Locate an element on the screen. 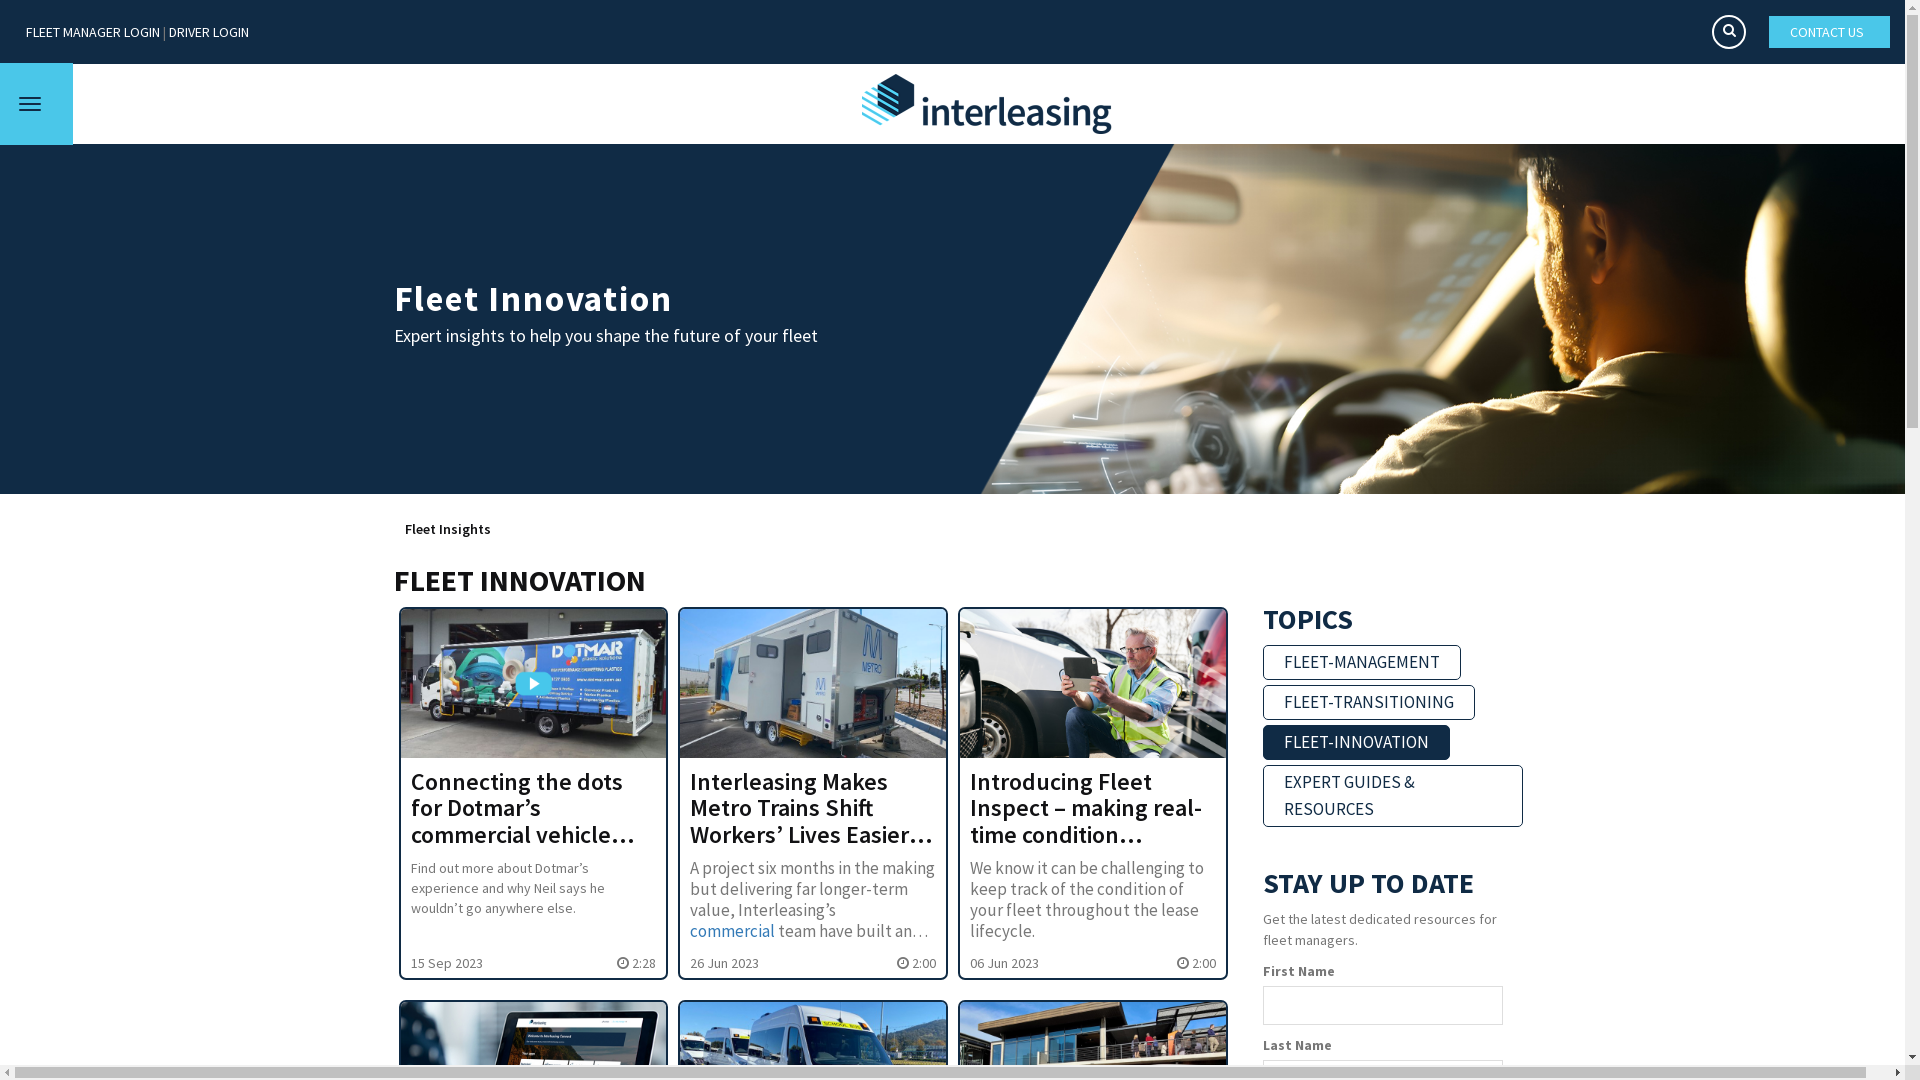  FLEET-MANAGEMENT is located at coordinates (1362, 662).